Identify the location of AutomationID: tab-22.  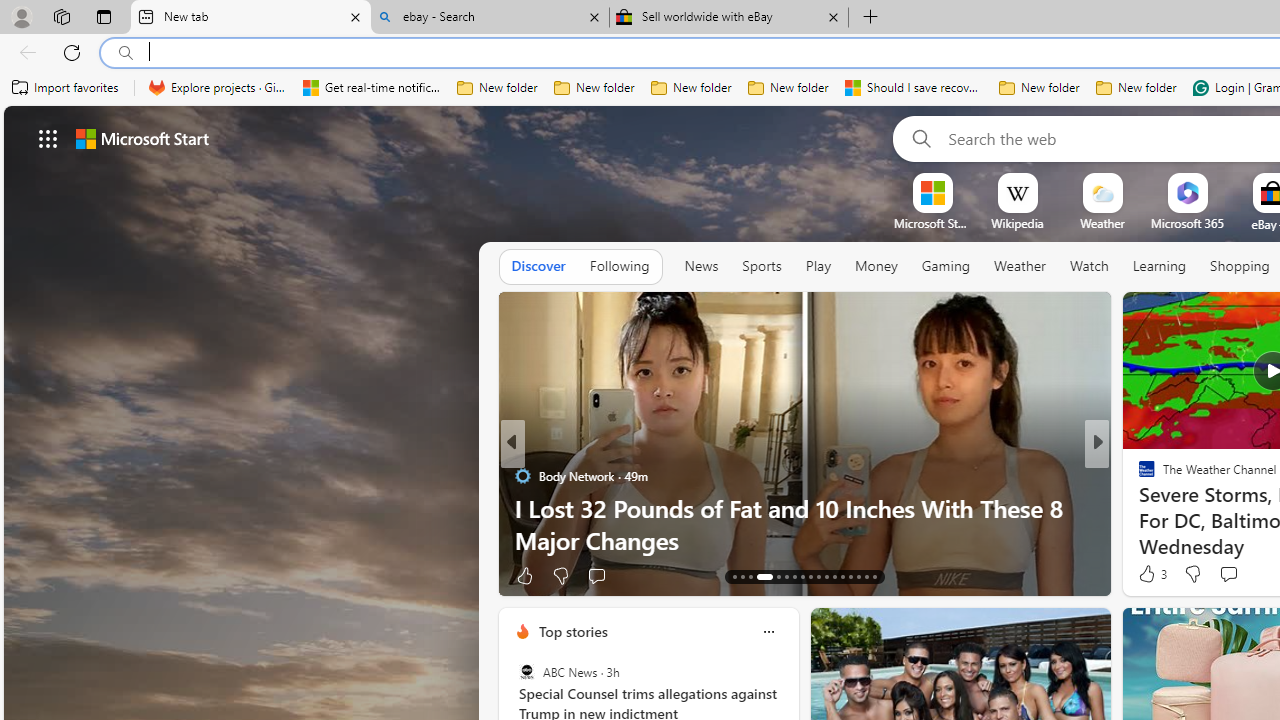
(818, 576).